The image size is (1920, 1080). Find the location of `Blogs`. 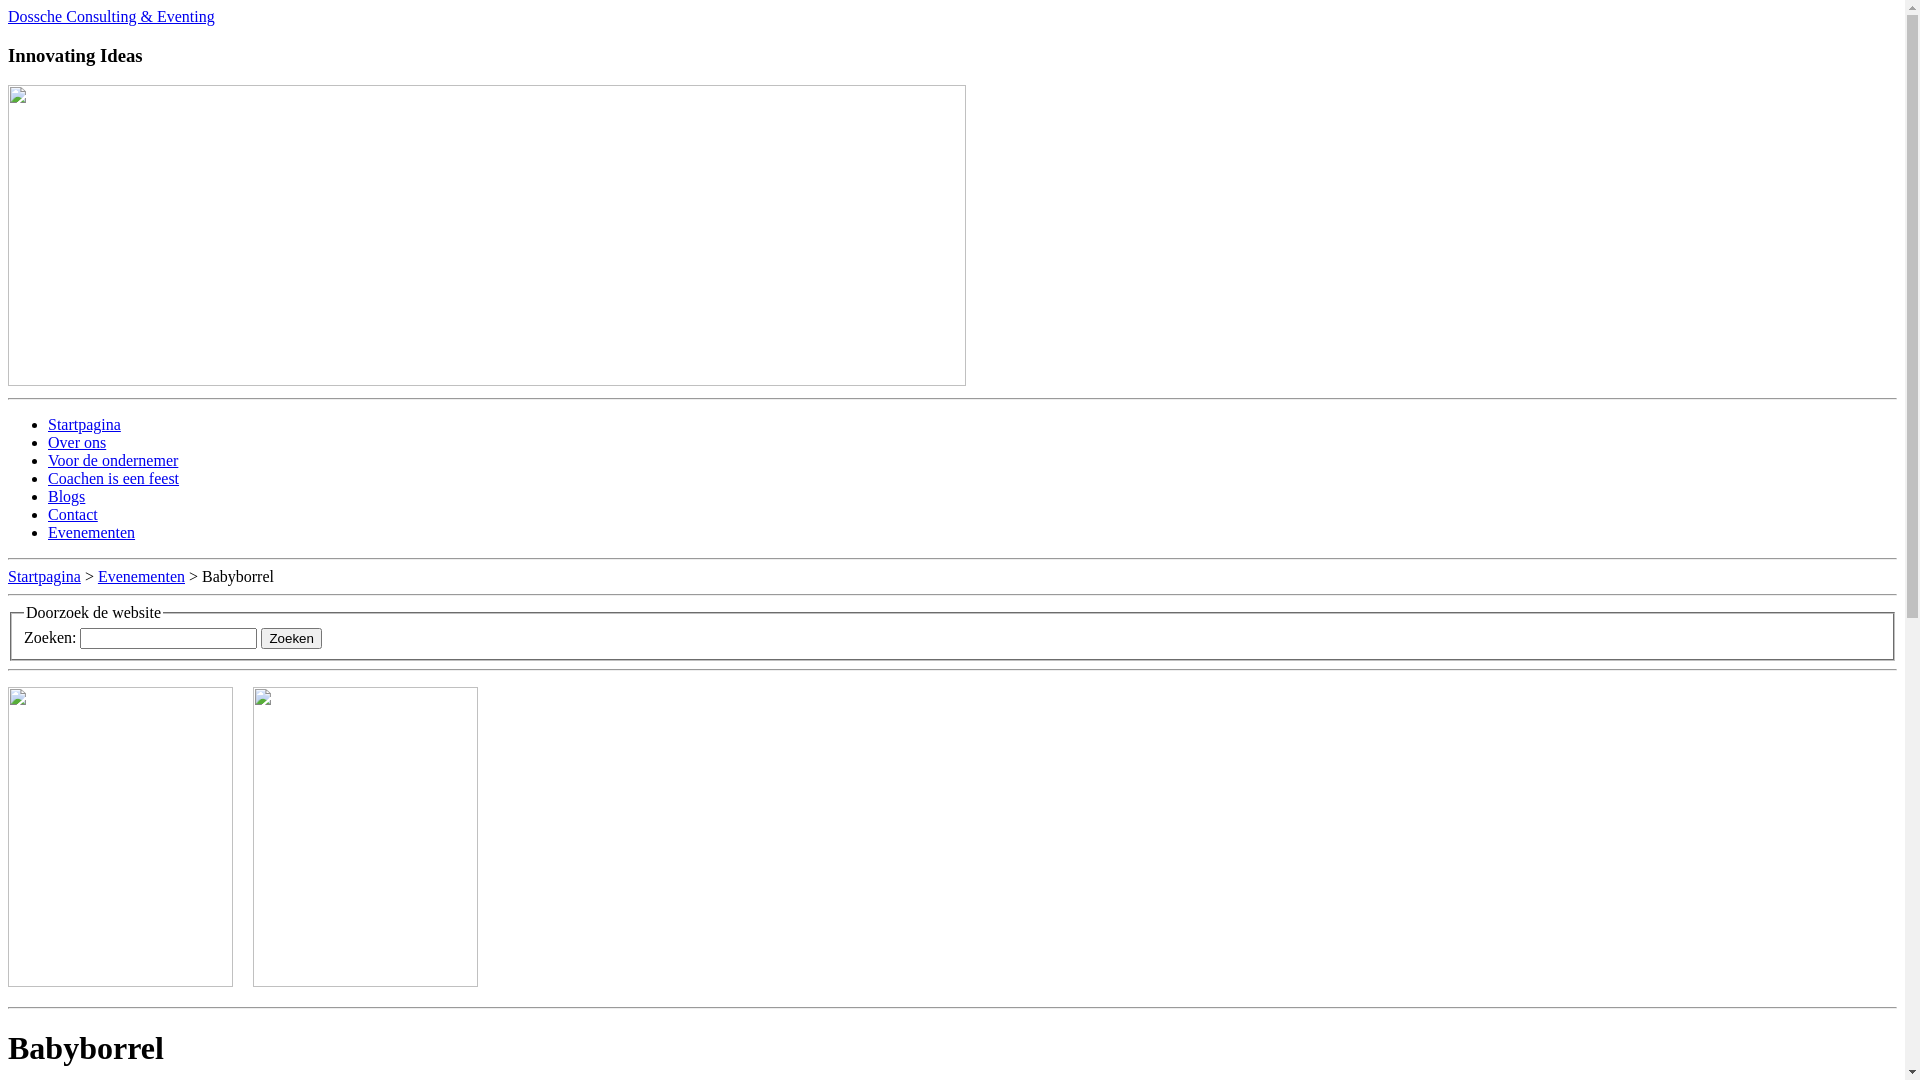

Blogs is located at coordinates (66, 496).